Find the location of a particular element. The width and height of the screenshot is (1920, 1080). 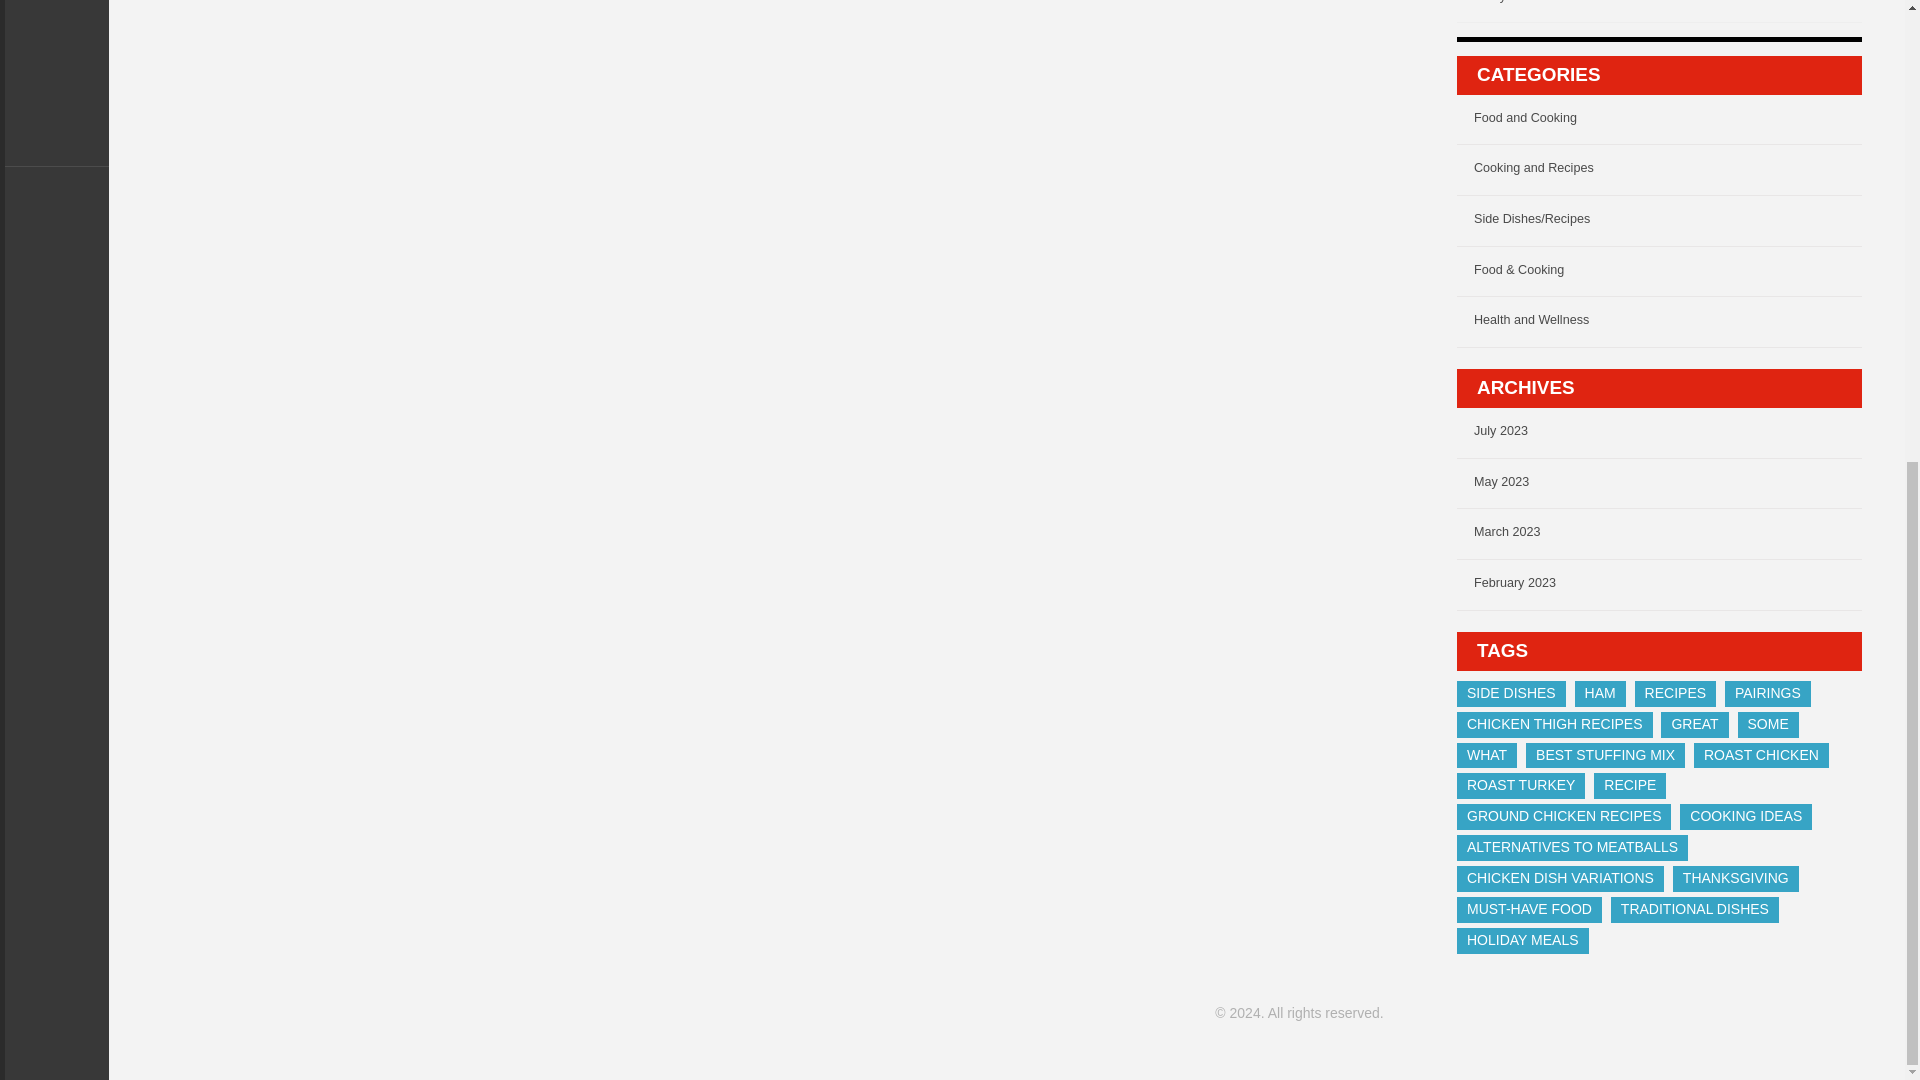

WHAT is located at coordinates (1486, 756).